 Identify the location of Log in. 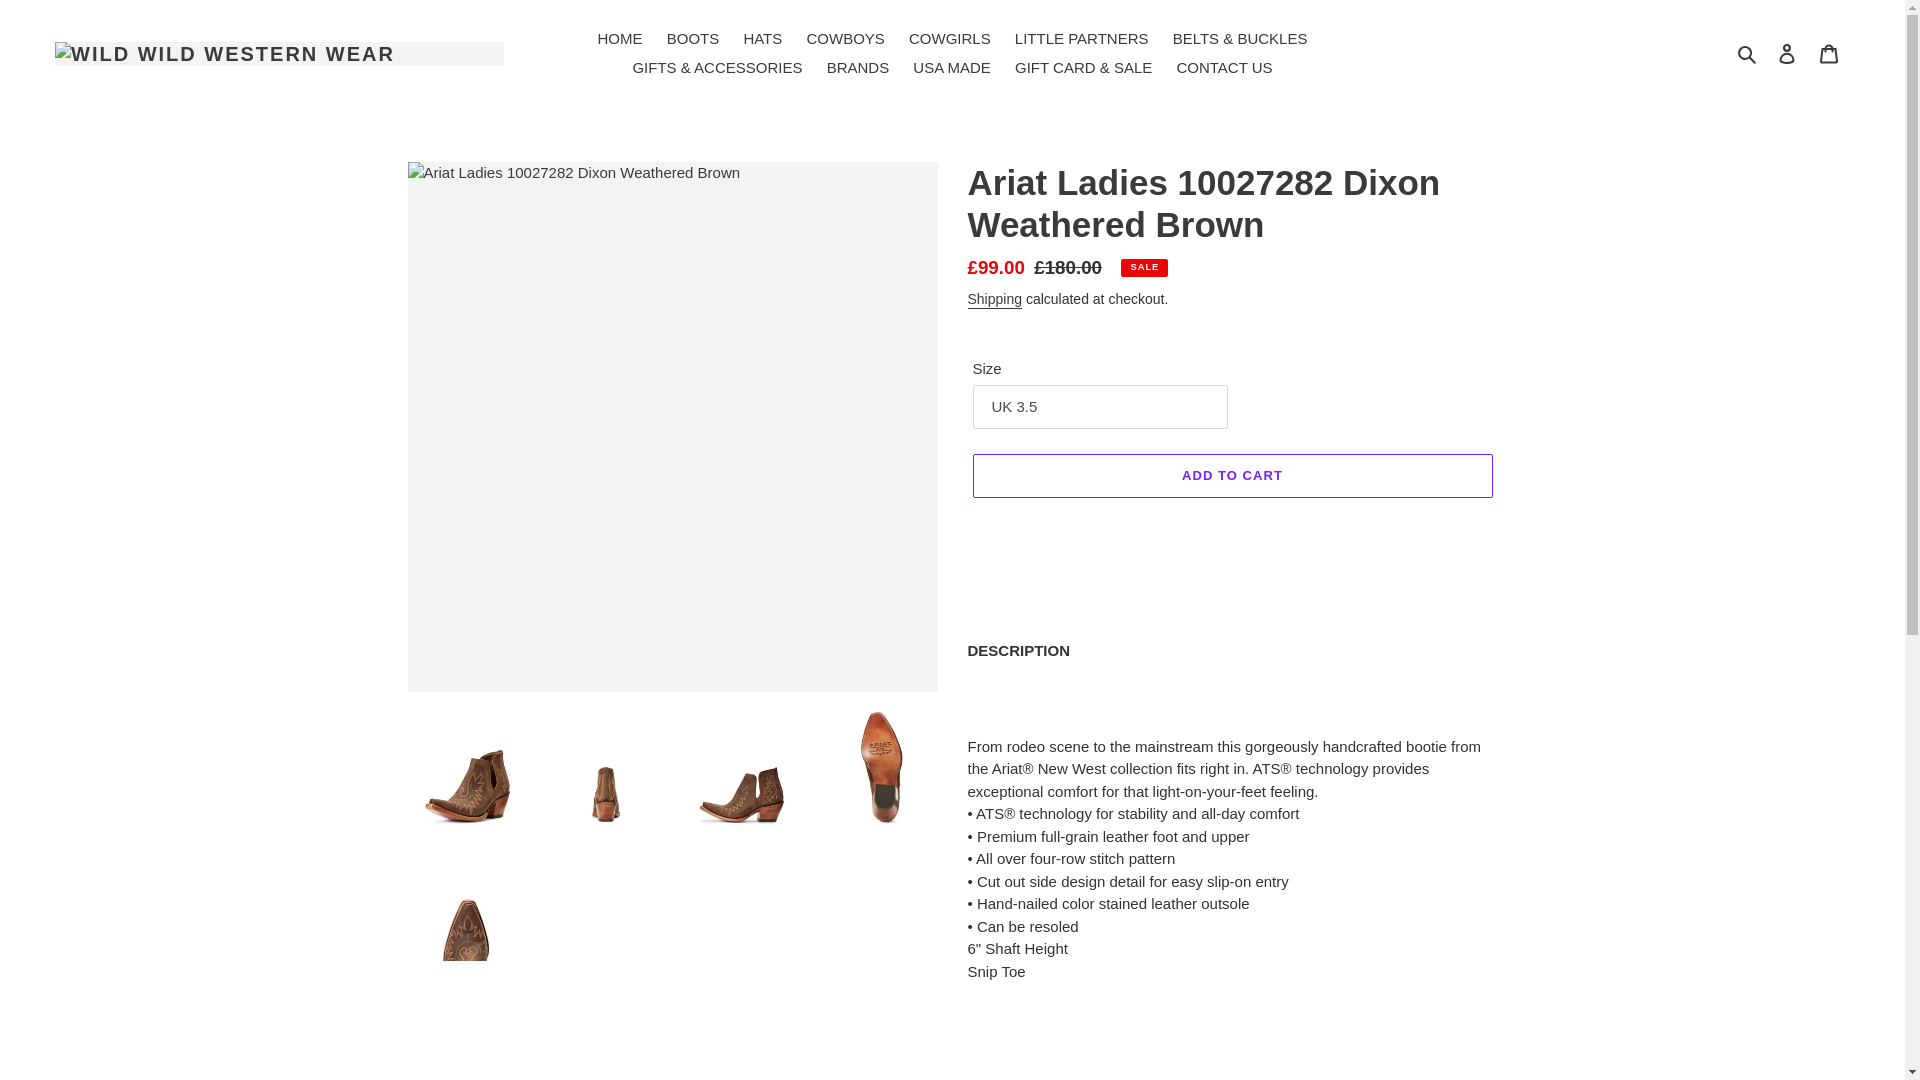
(1787, 53).